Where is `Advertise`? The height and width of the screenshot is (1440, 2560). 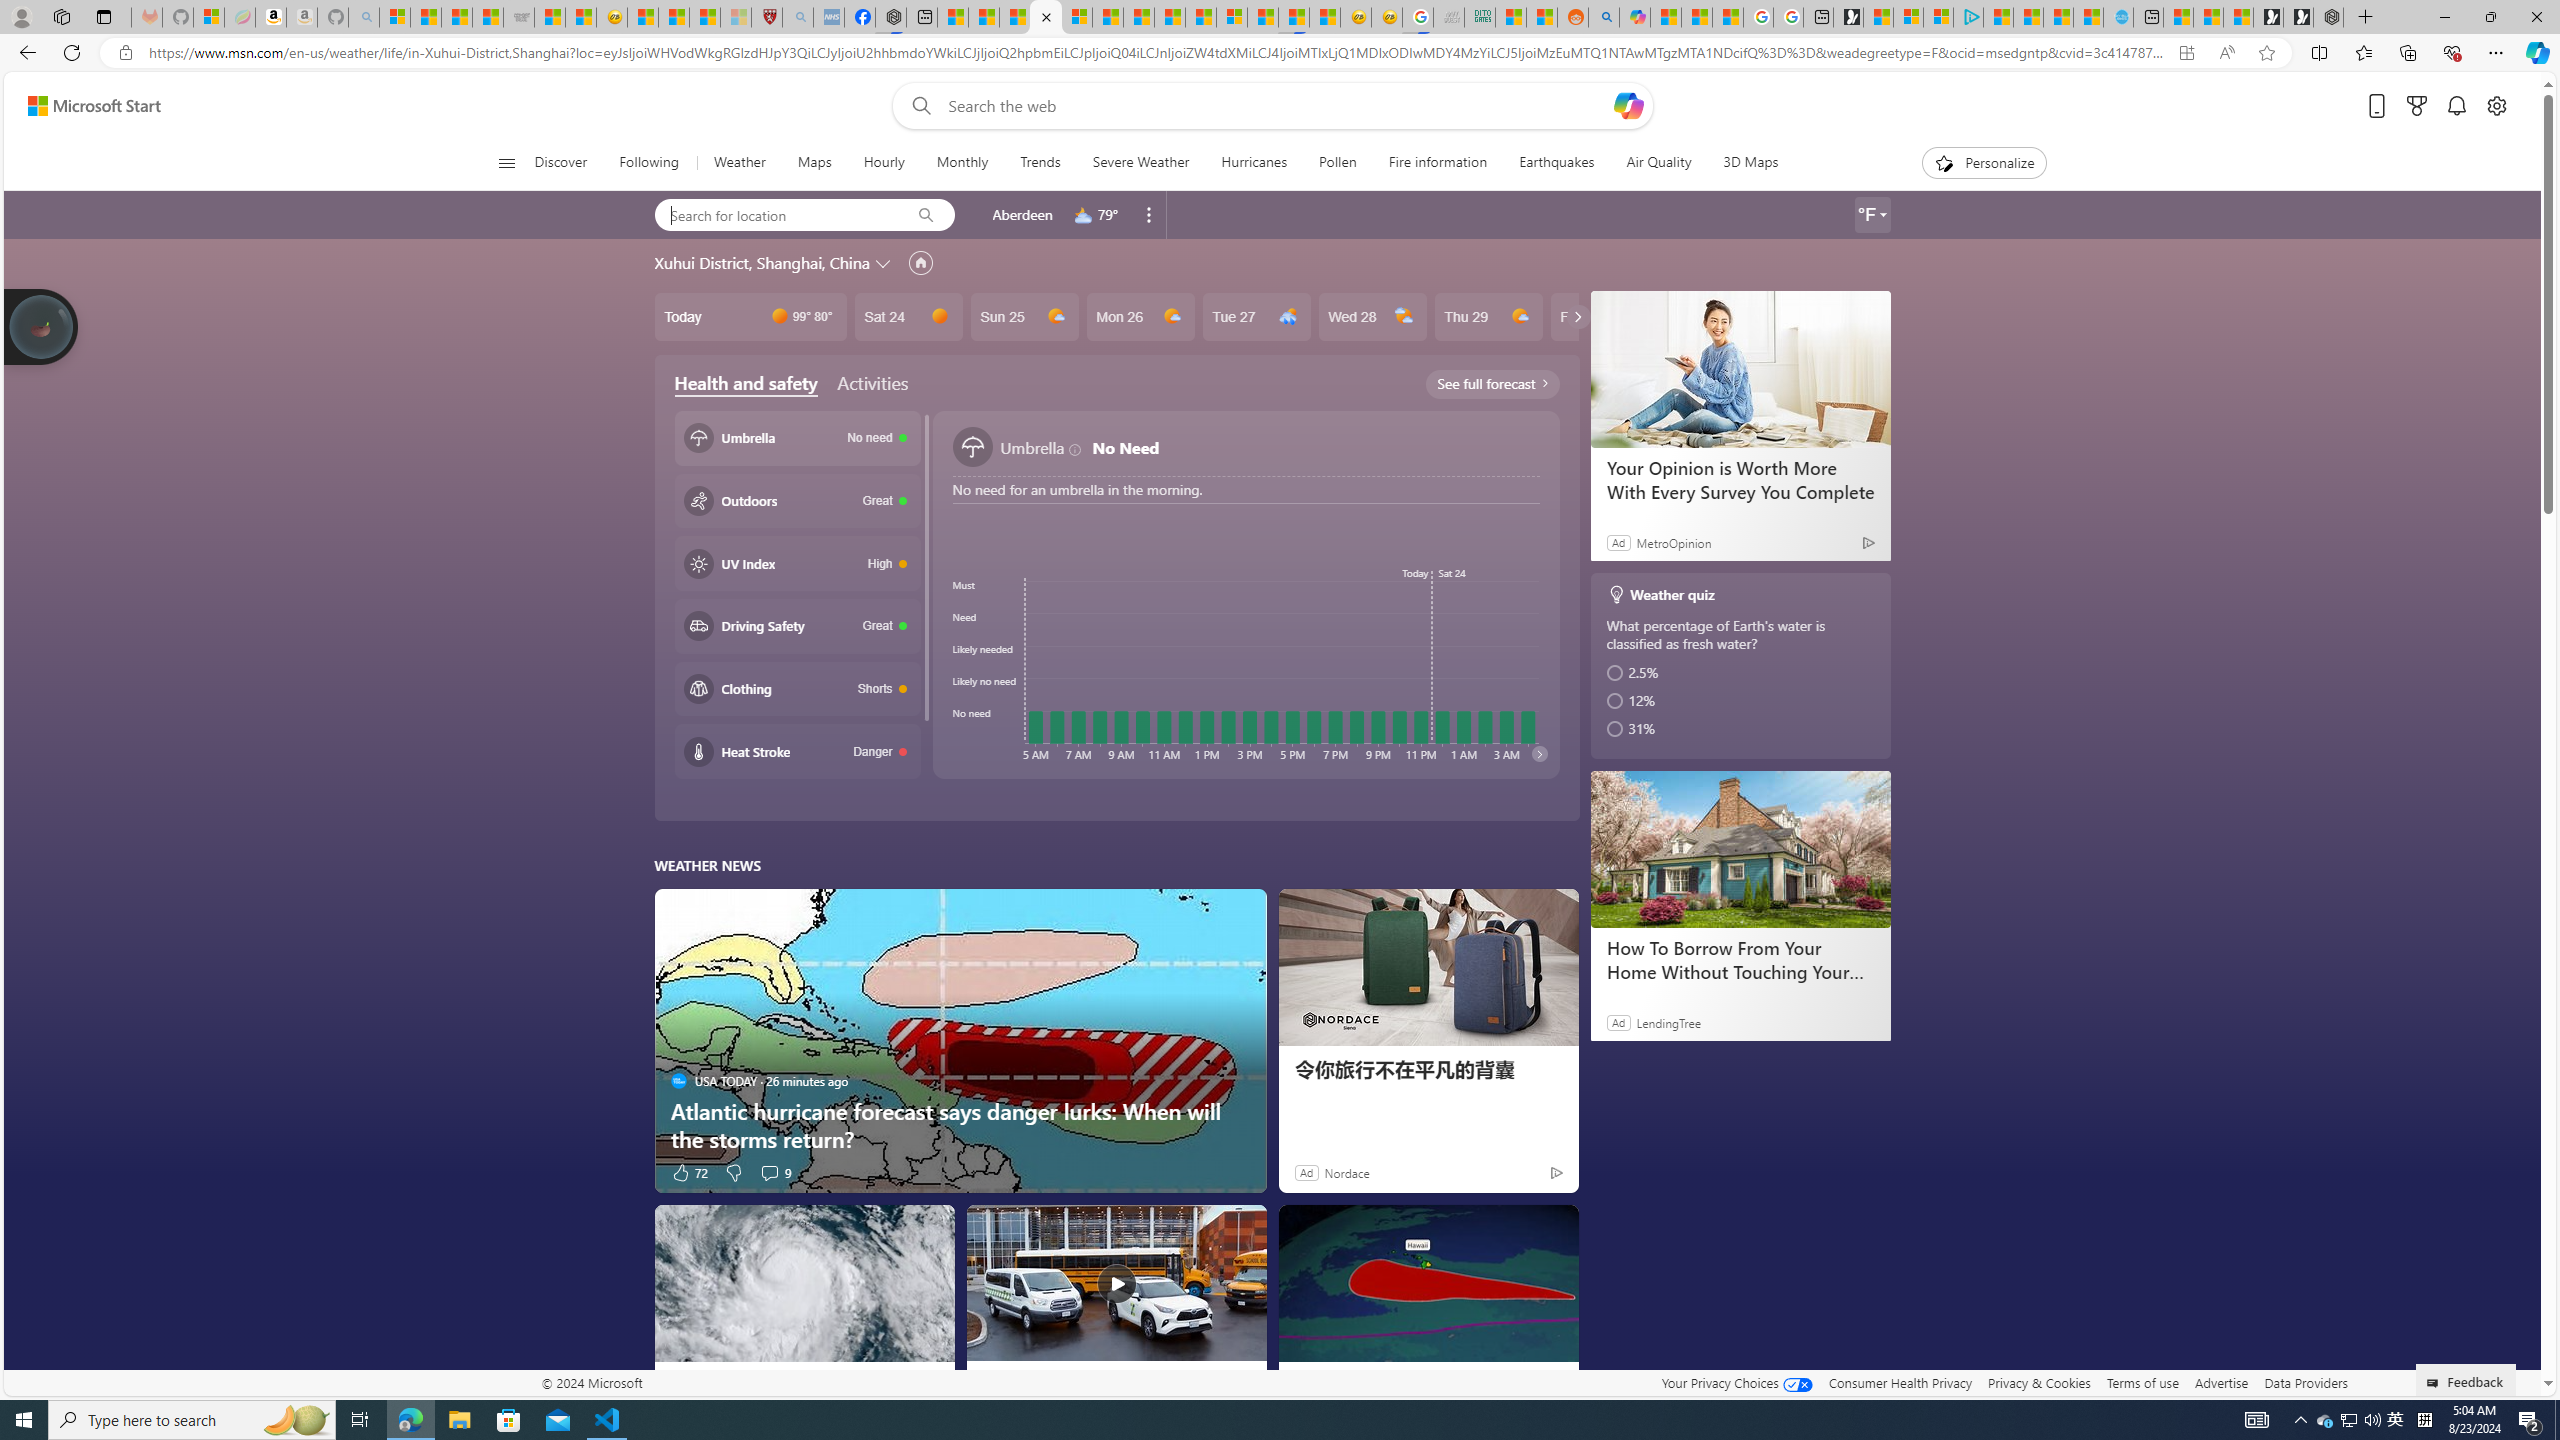
Advertise is located at coordinates (2222, 1382).